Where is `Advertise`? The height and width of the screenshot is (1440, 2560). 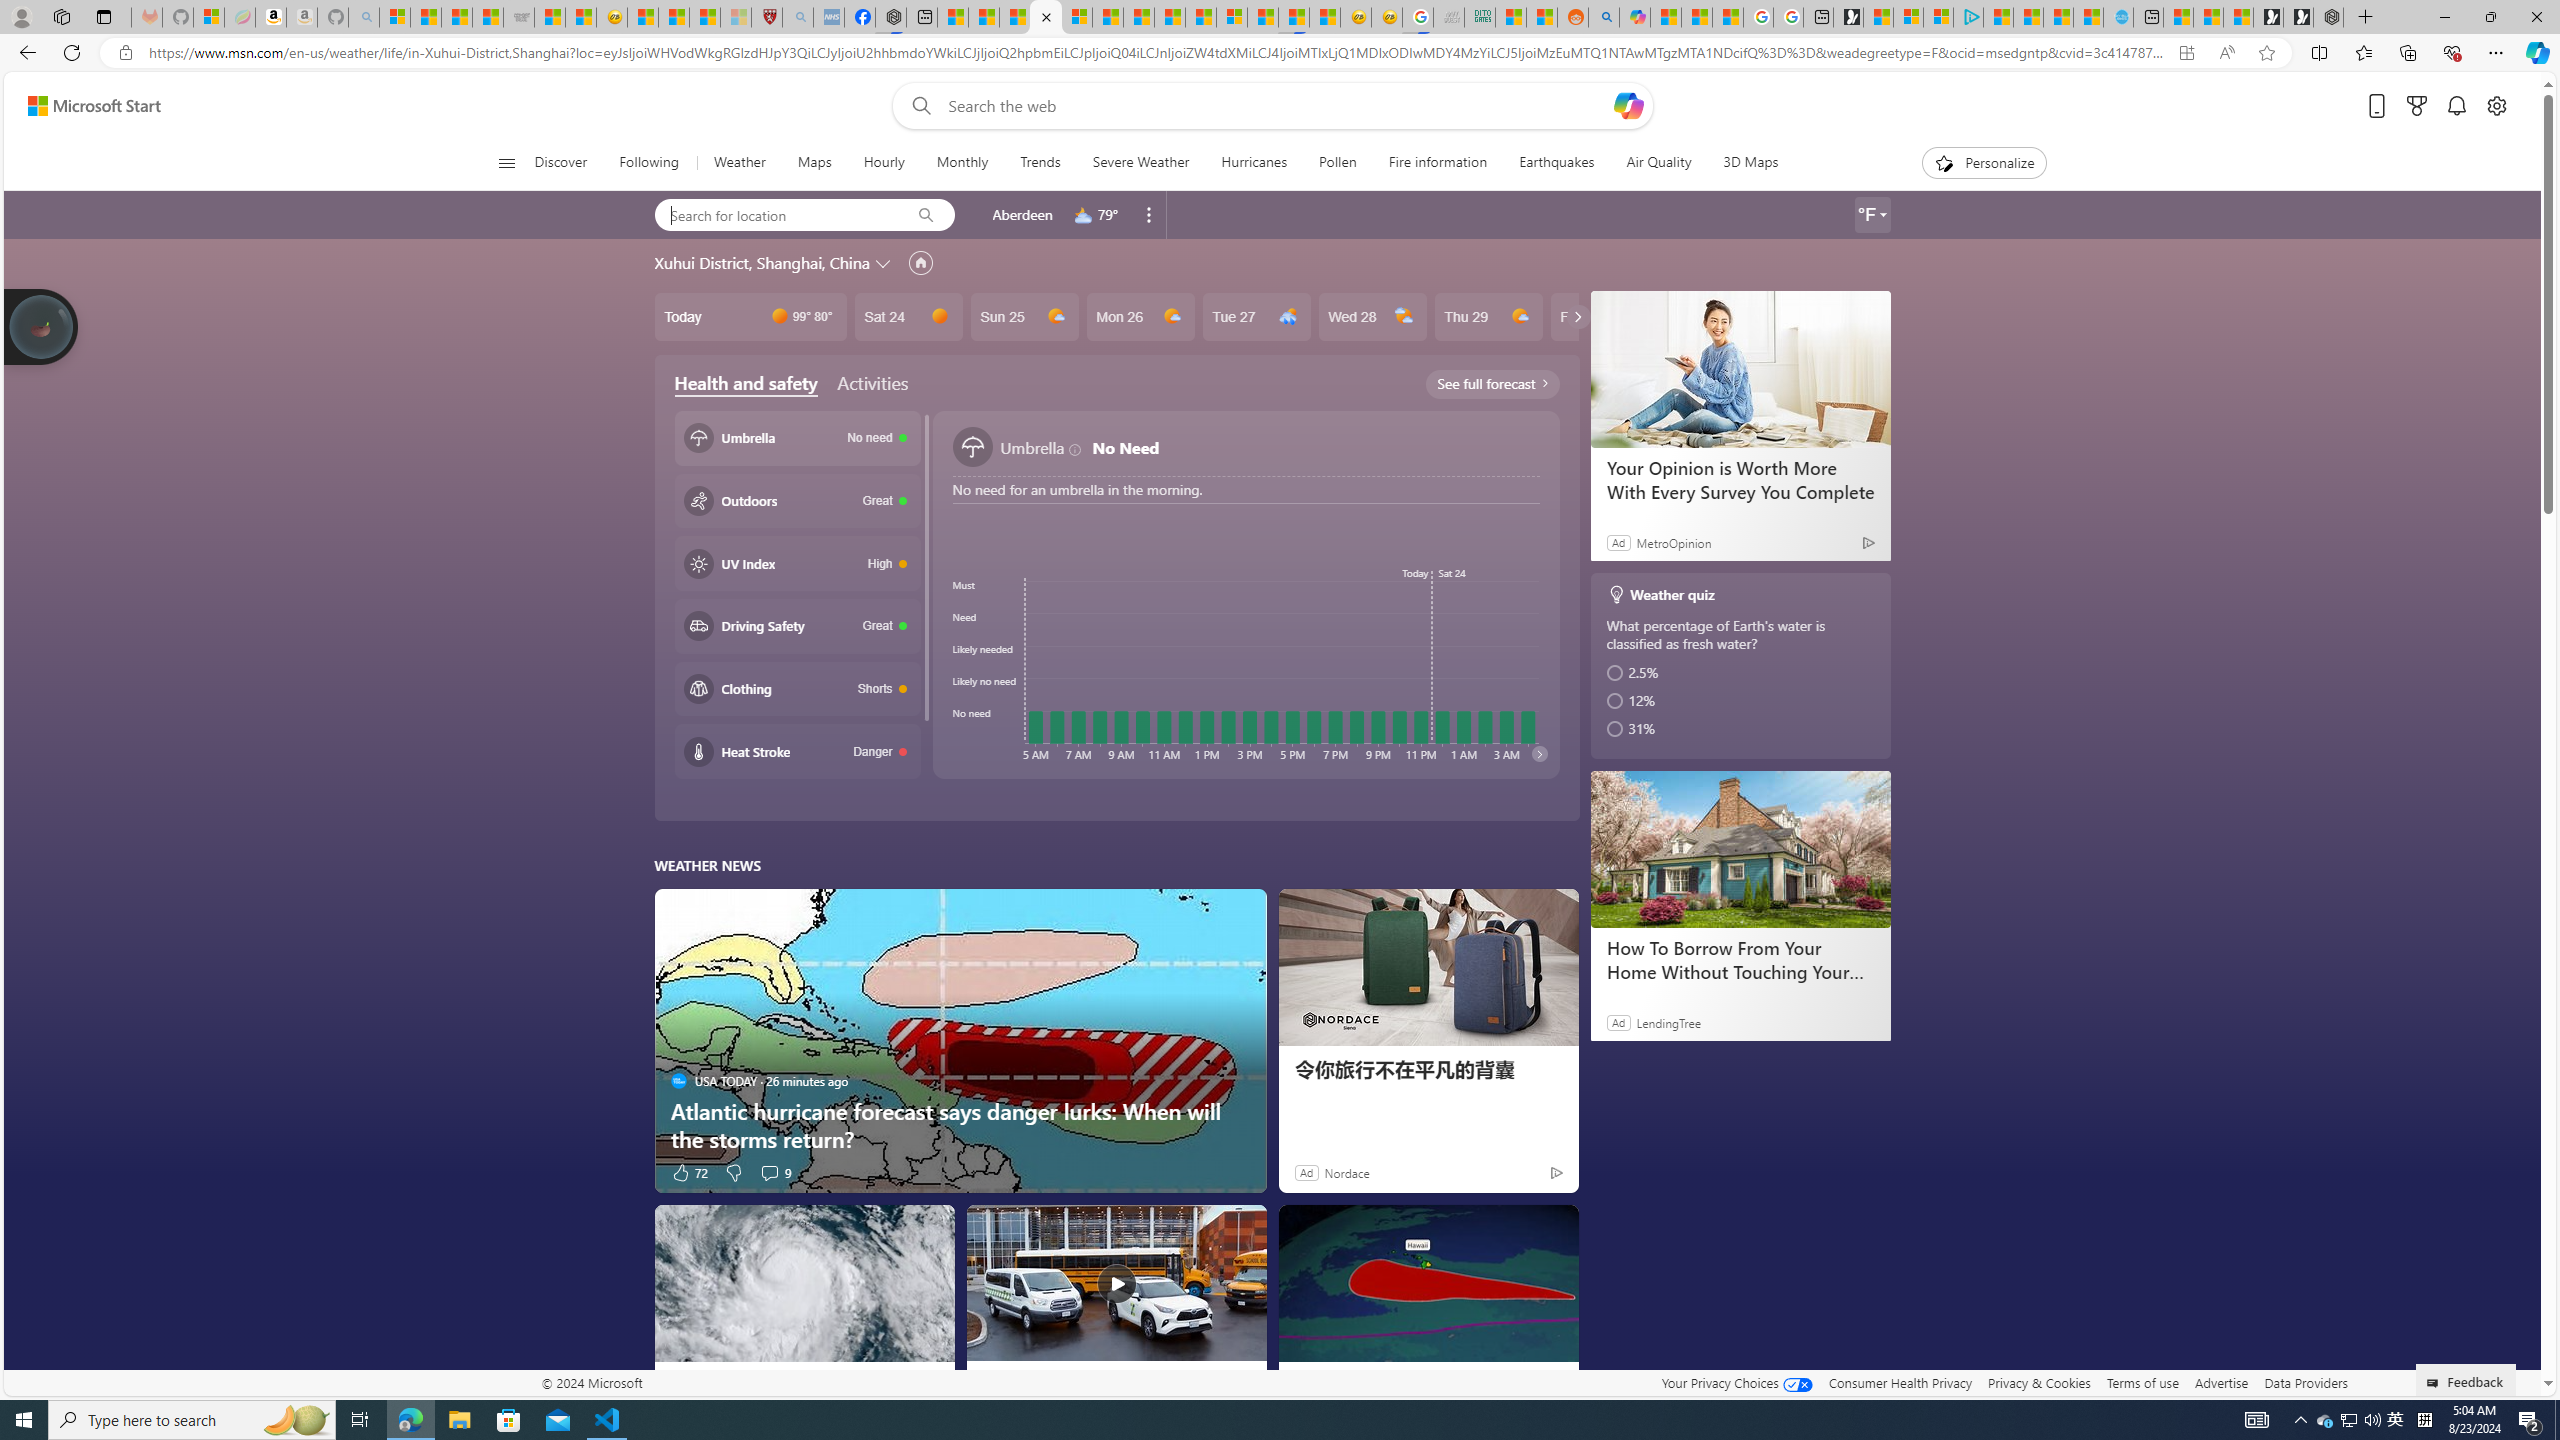
Advertise is located at coordinates (2222, 1382).